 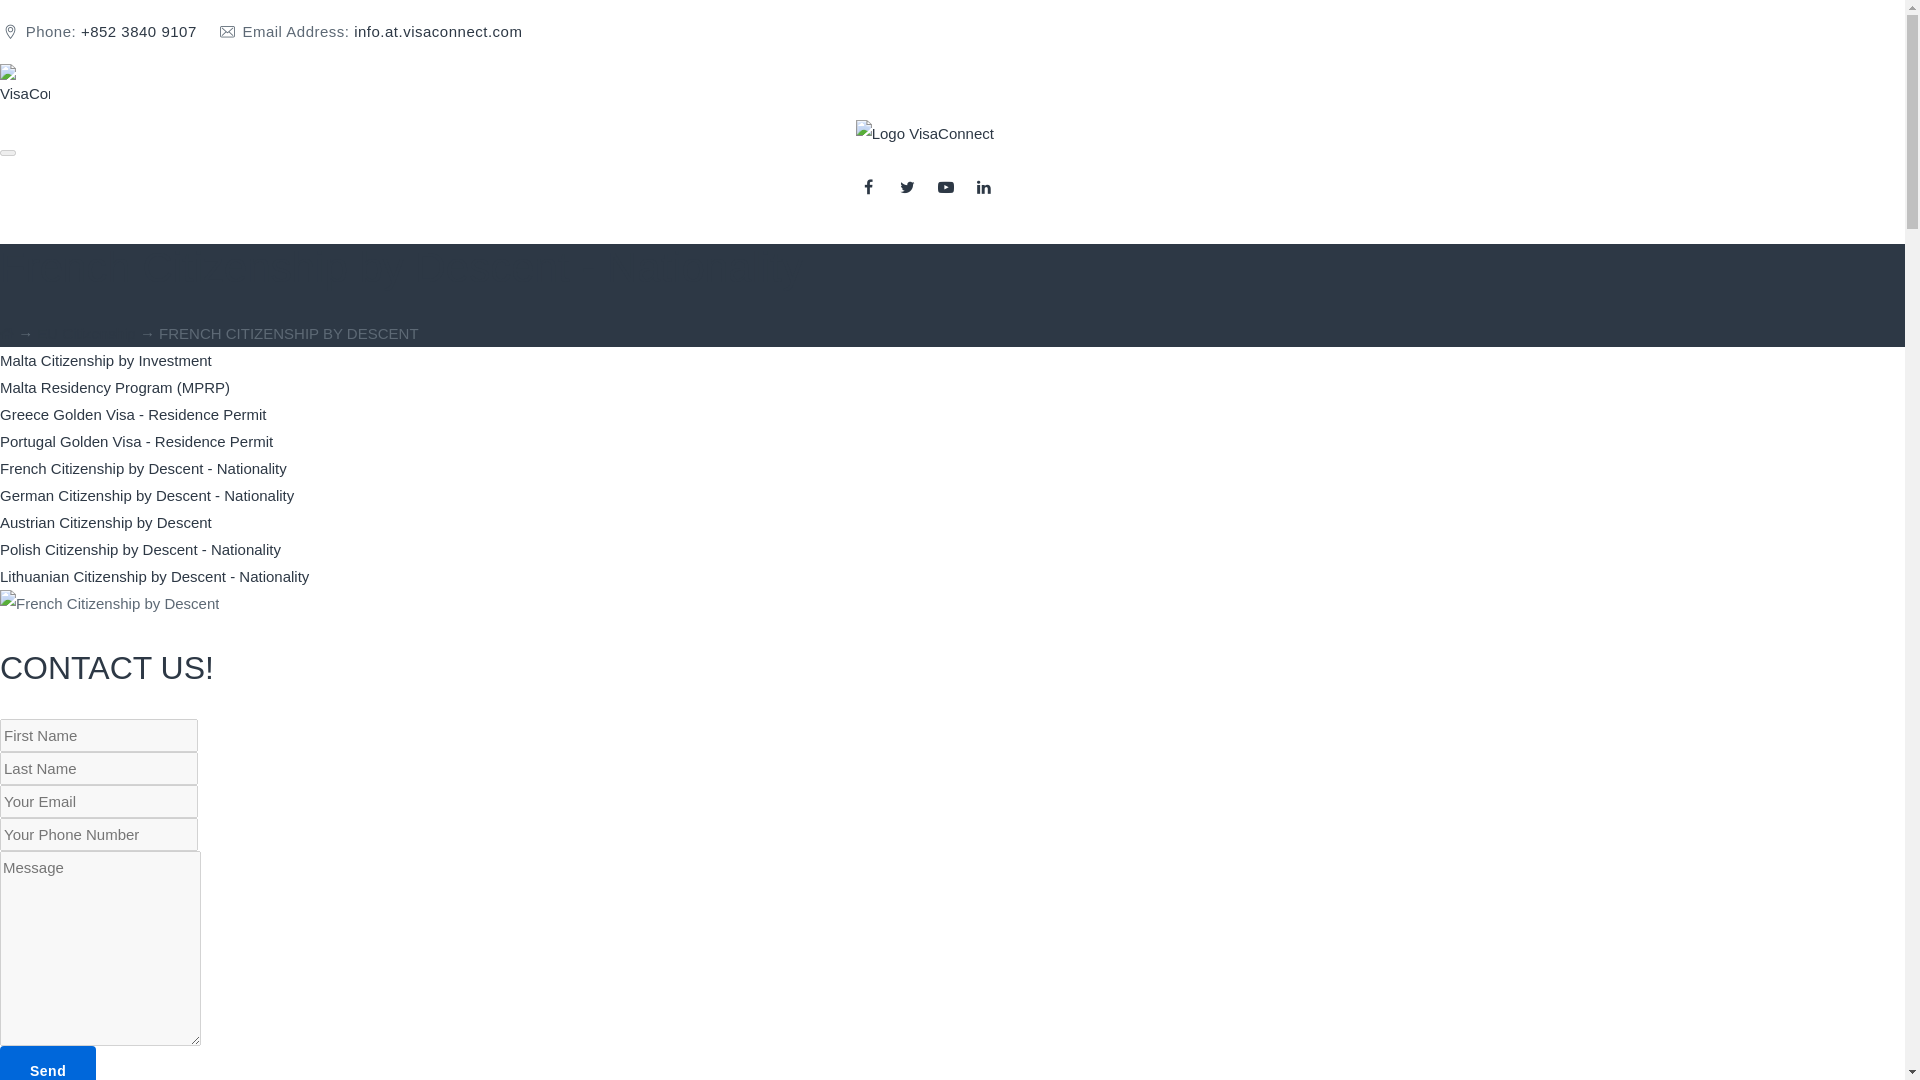 What do you see at coordinates (430, 198) in the screenshot?
I see `UK VISAS` at bounding box center [430, 198].